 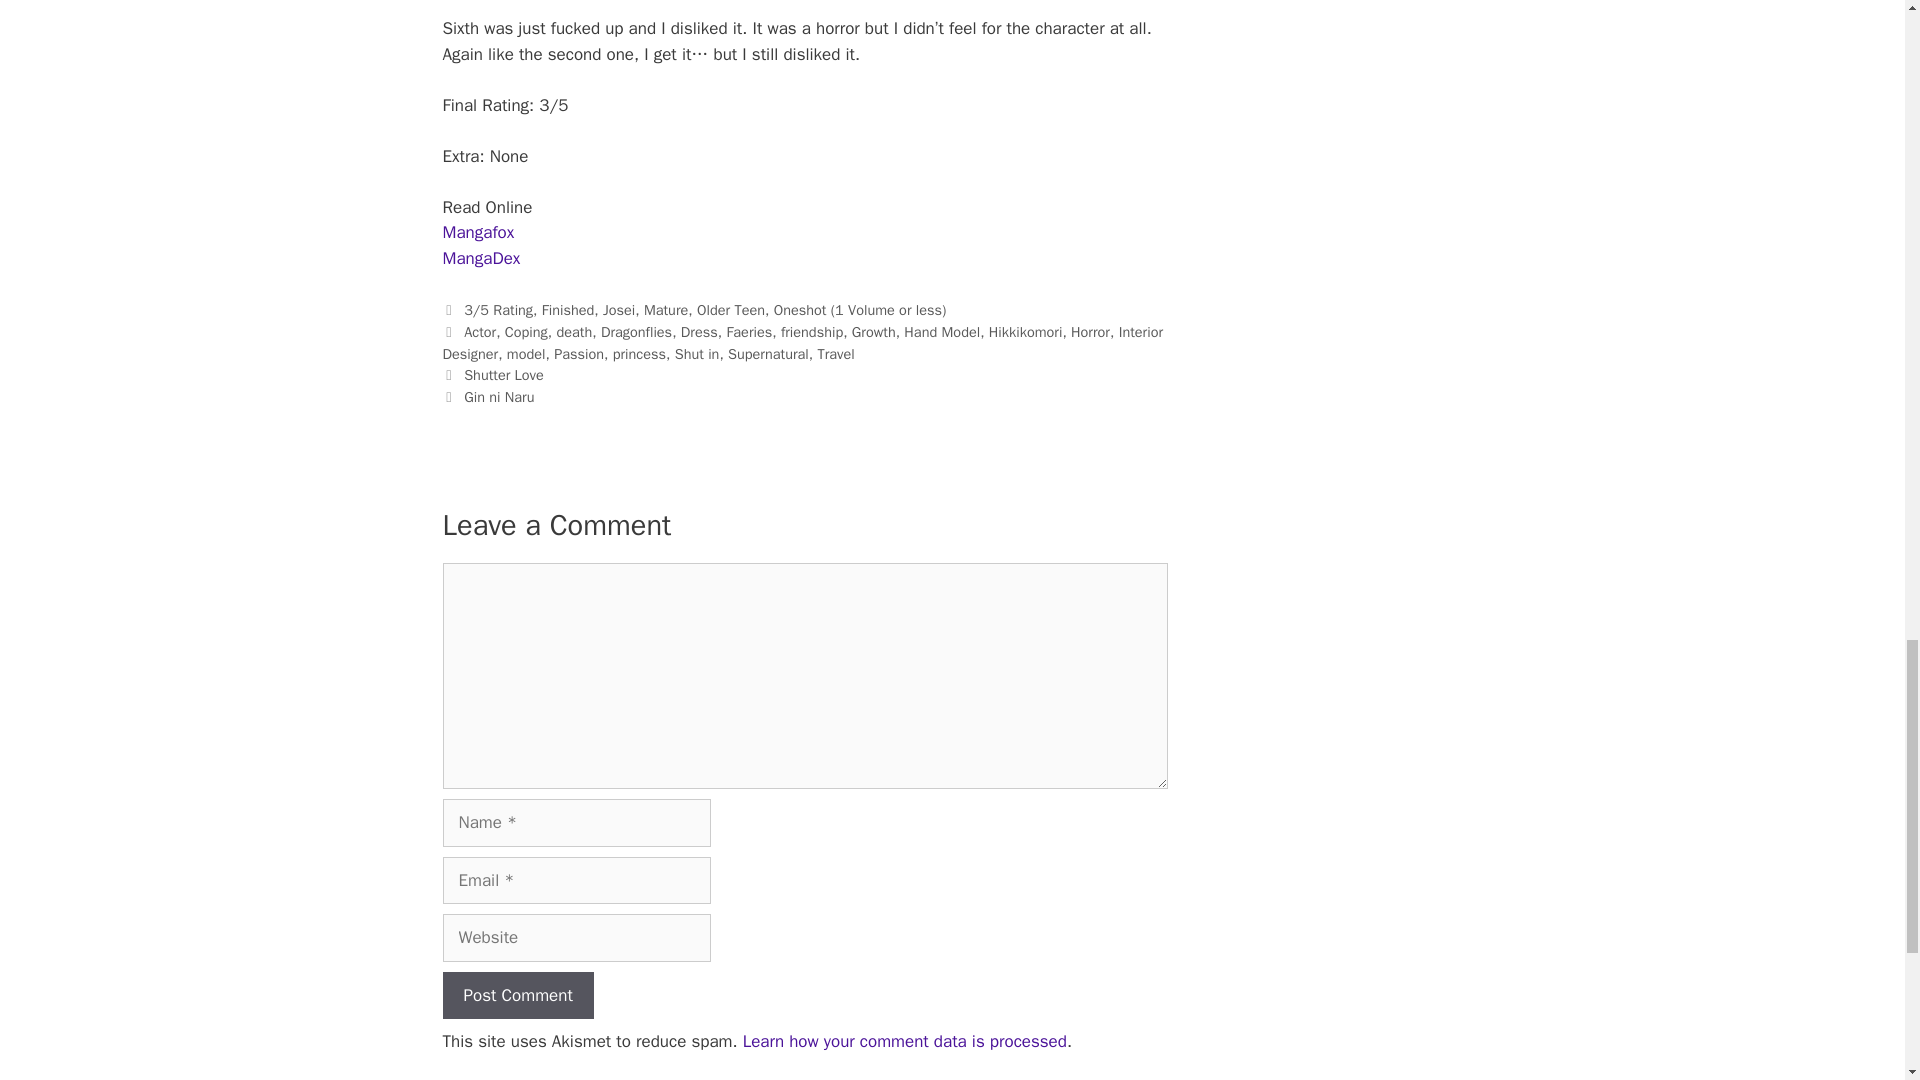 What do you see at coordinates (665, 310) in the screenshot?
I see `Mature` at bounding box center [665, 310].